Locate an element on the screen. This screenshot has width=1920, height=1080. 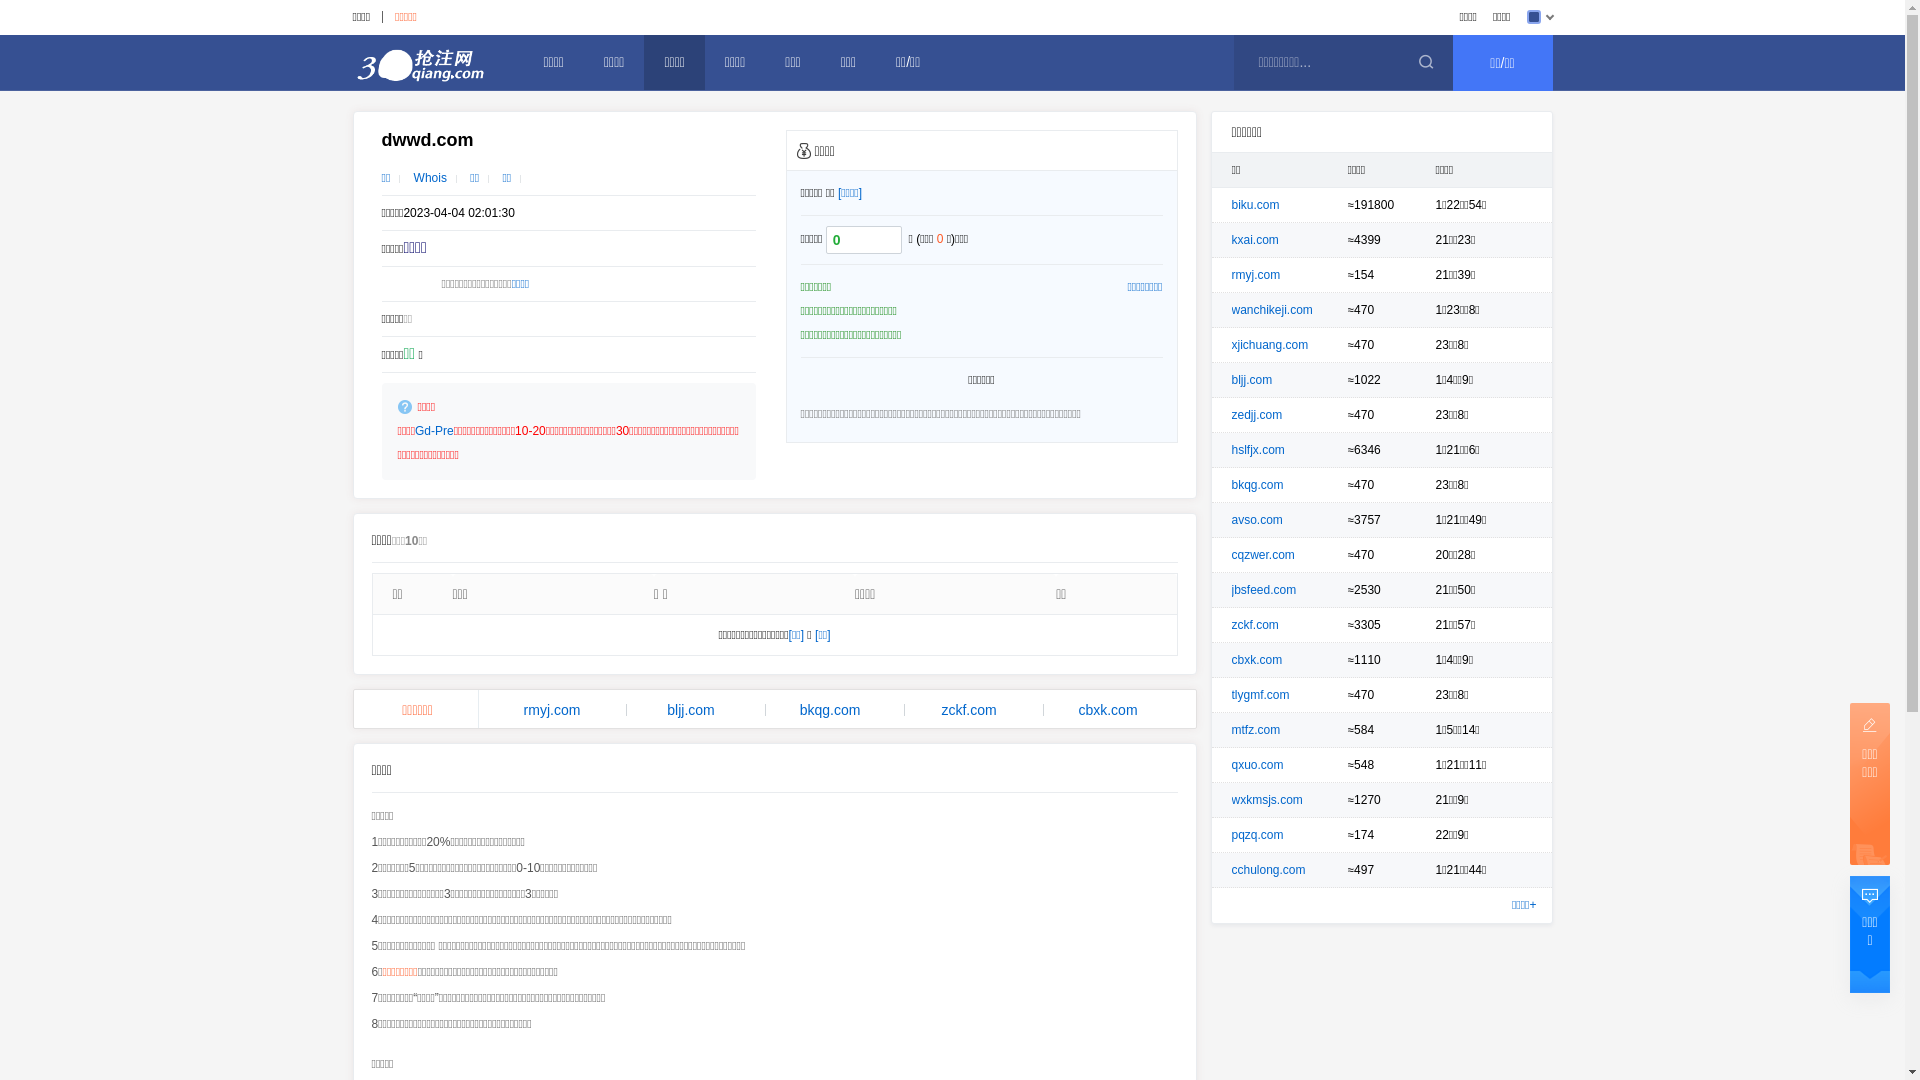
bljj.com is located at coordinates (692, 710).